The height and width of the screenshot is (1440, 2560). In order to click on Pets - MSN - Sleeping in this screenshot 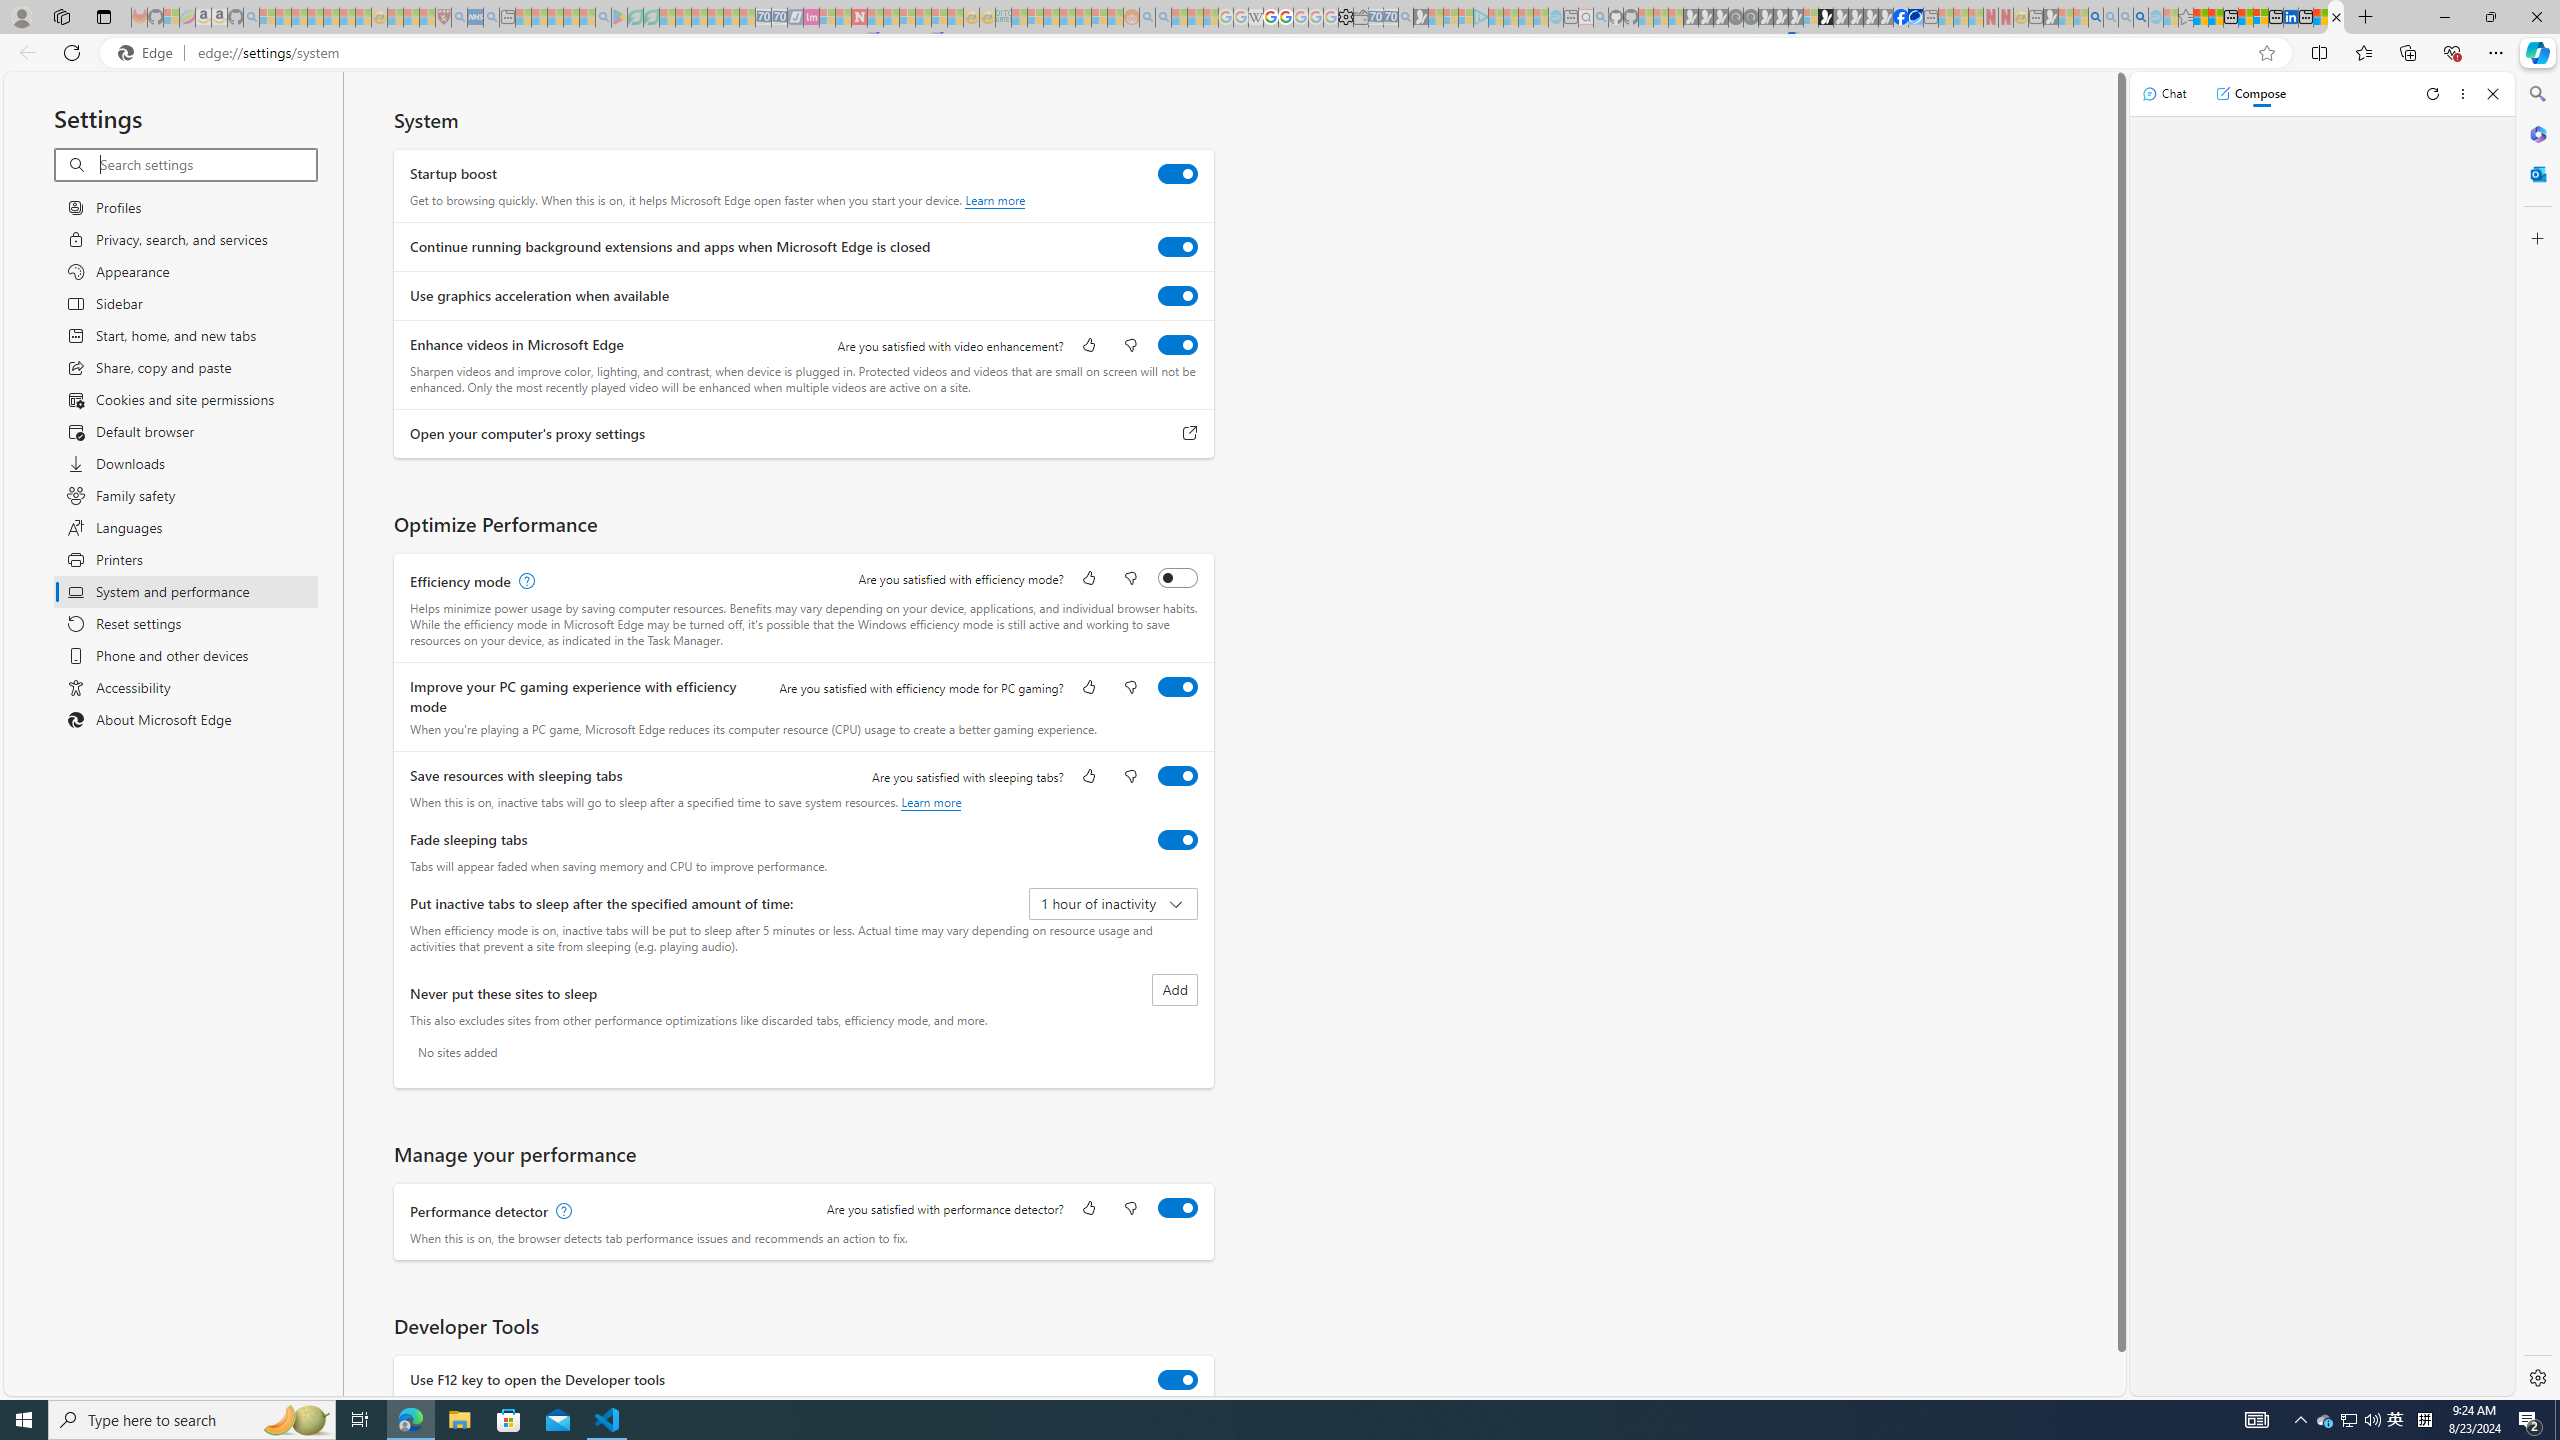, I will do `click(572, 17)`.